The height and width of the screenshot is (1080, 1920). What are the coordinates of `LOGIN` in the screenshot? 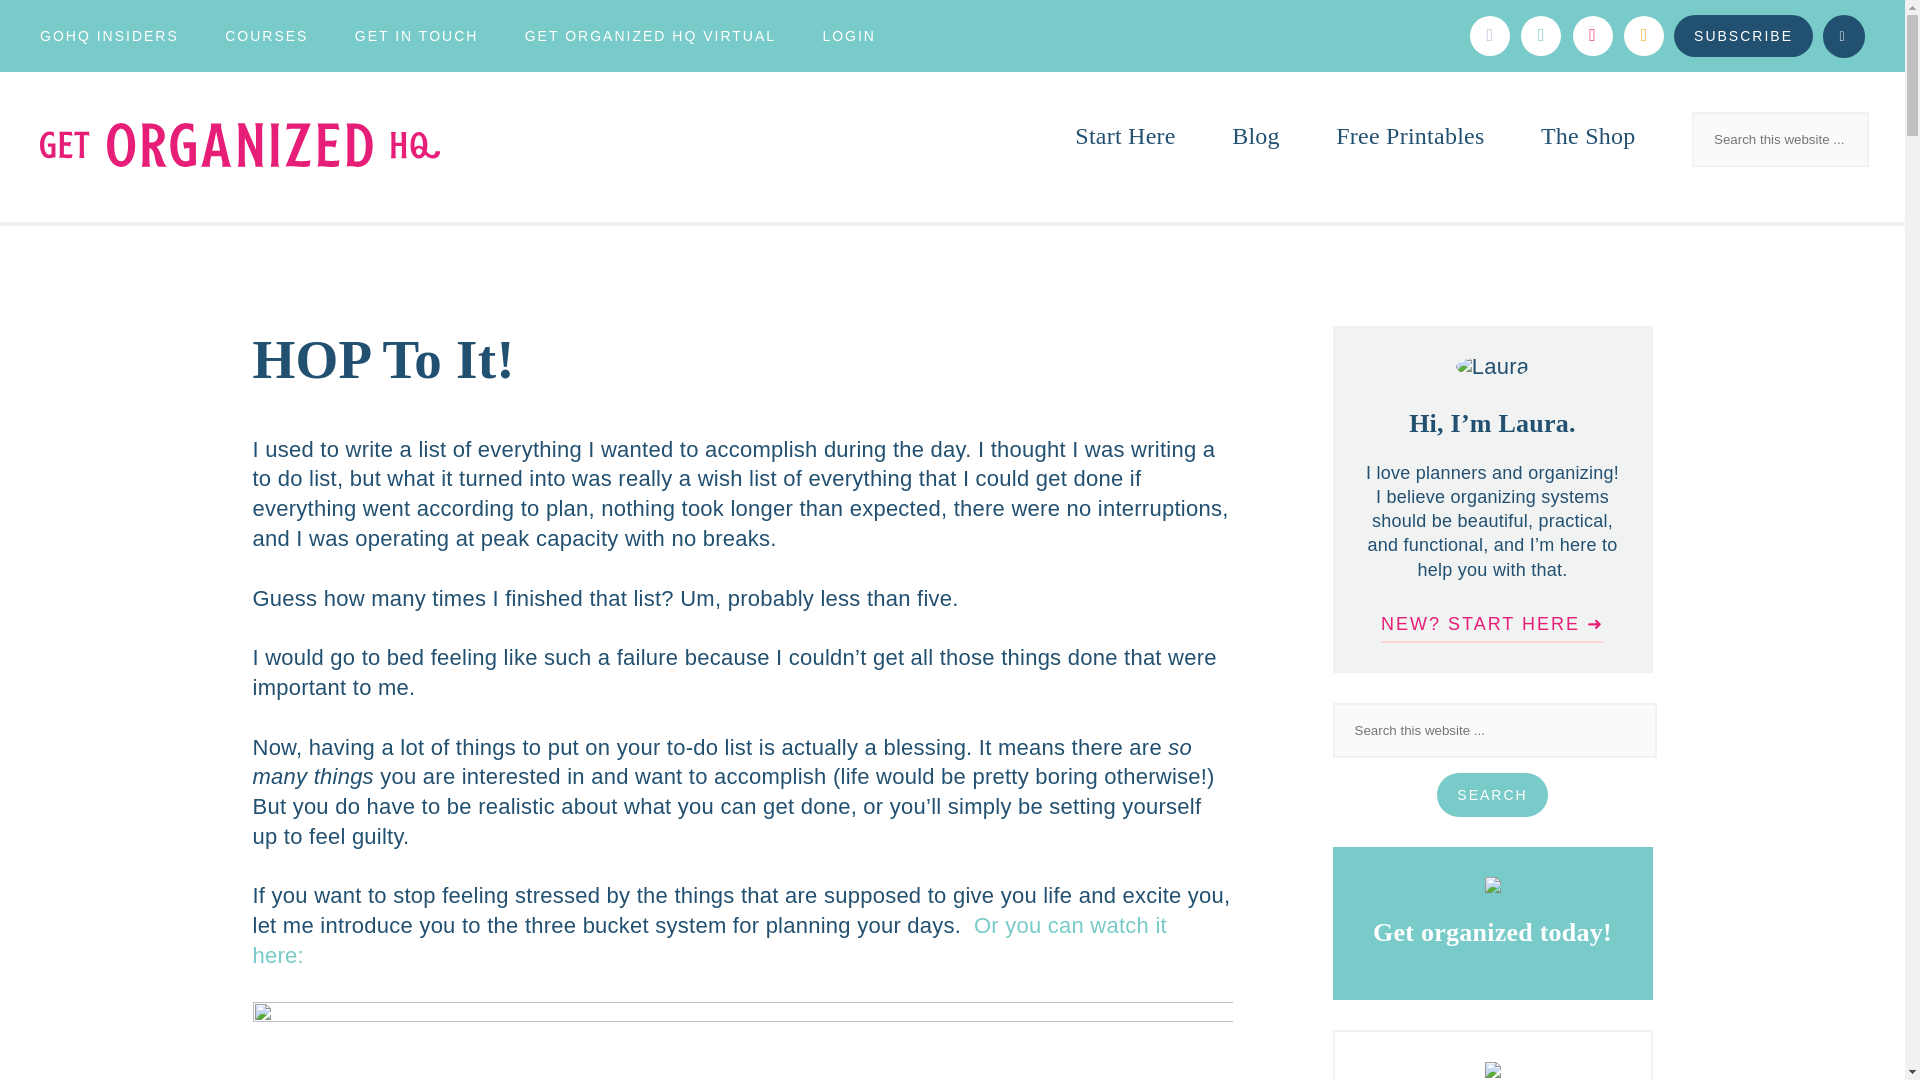 It's located at (848, 36).